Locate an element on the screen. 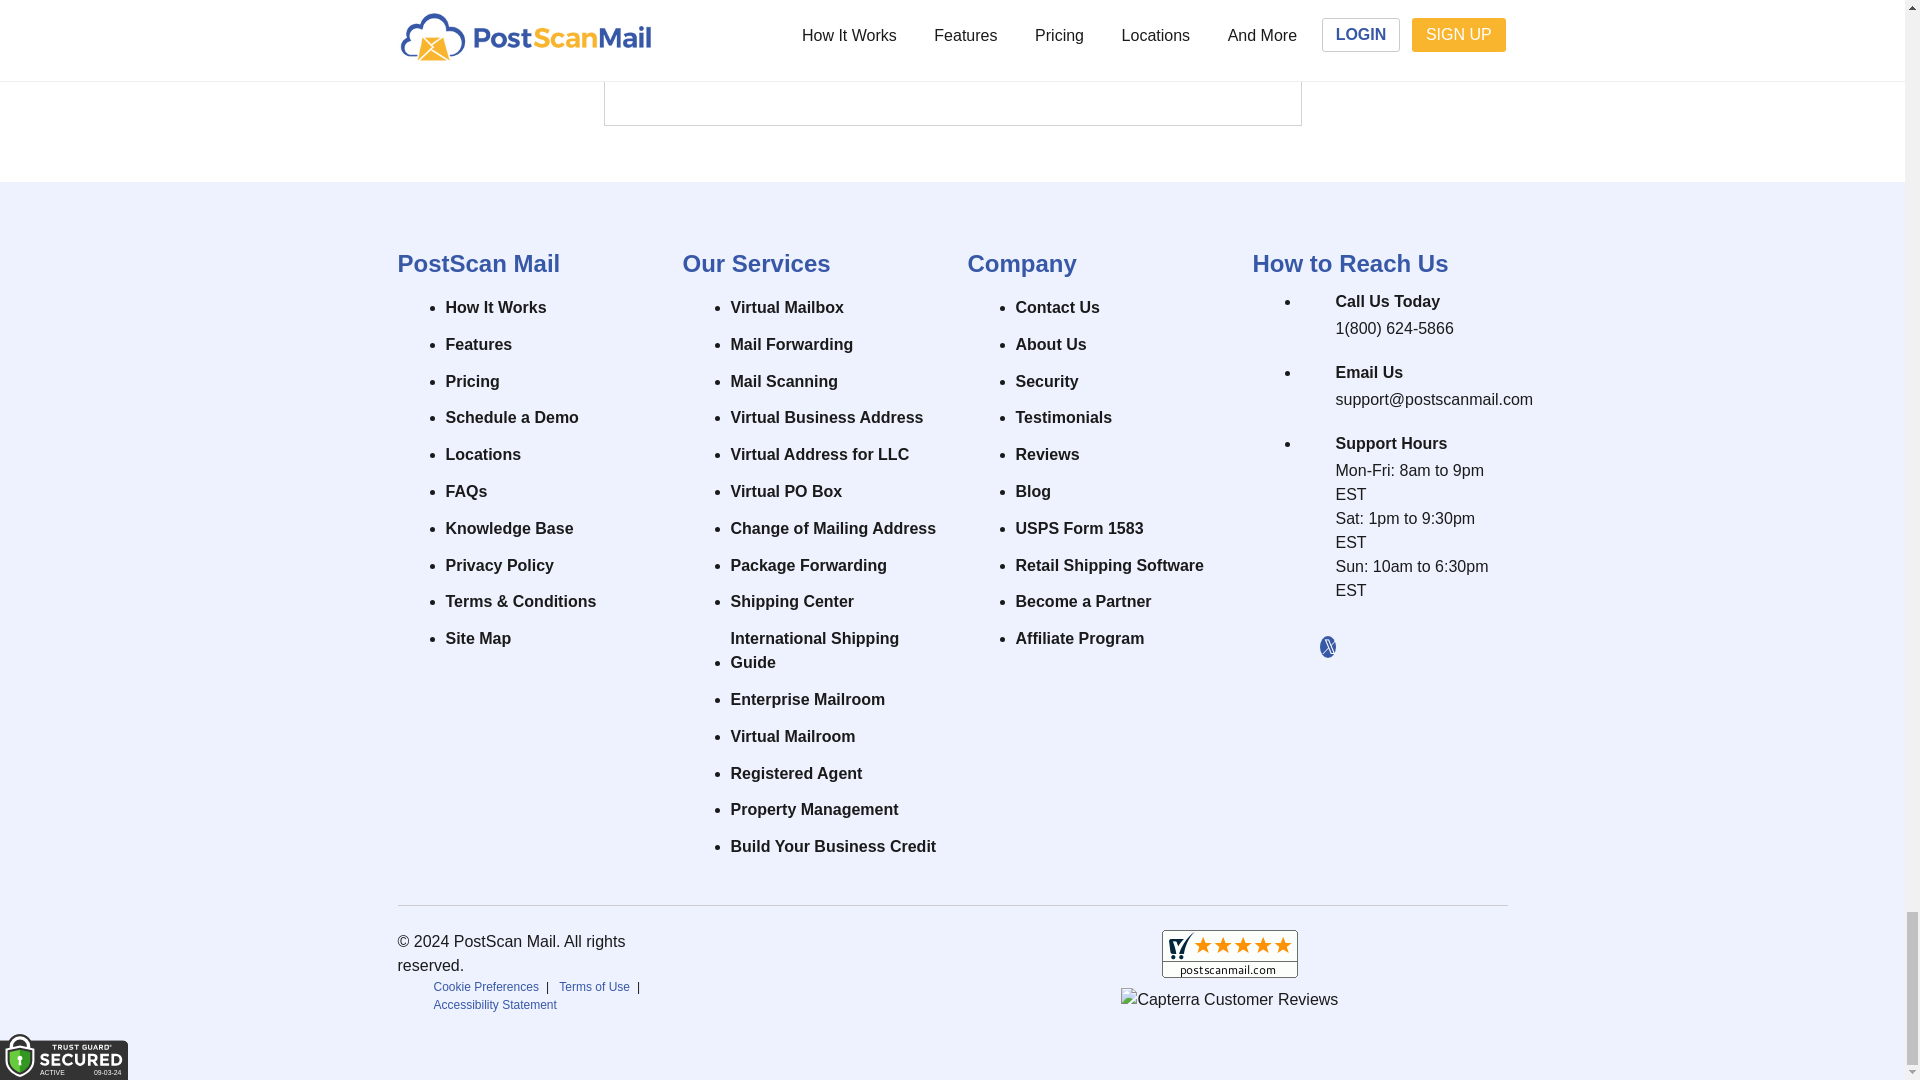 The height and width of the screenshot is (1080, 1920). PostScanMail IOS App is located at coordinates (756, 970).